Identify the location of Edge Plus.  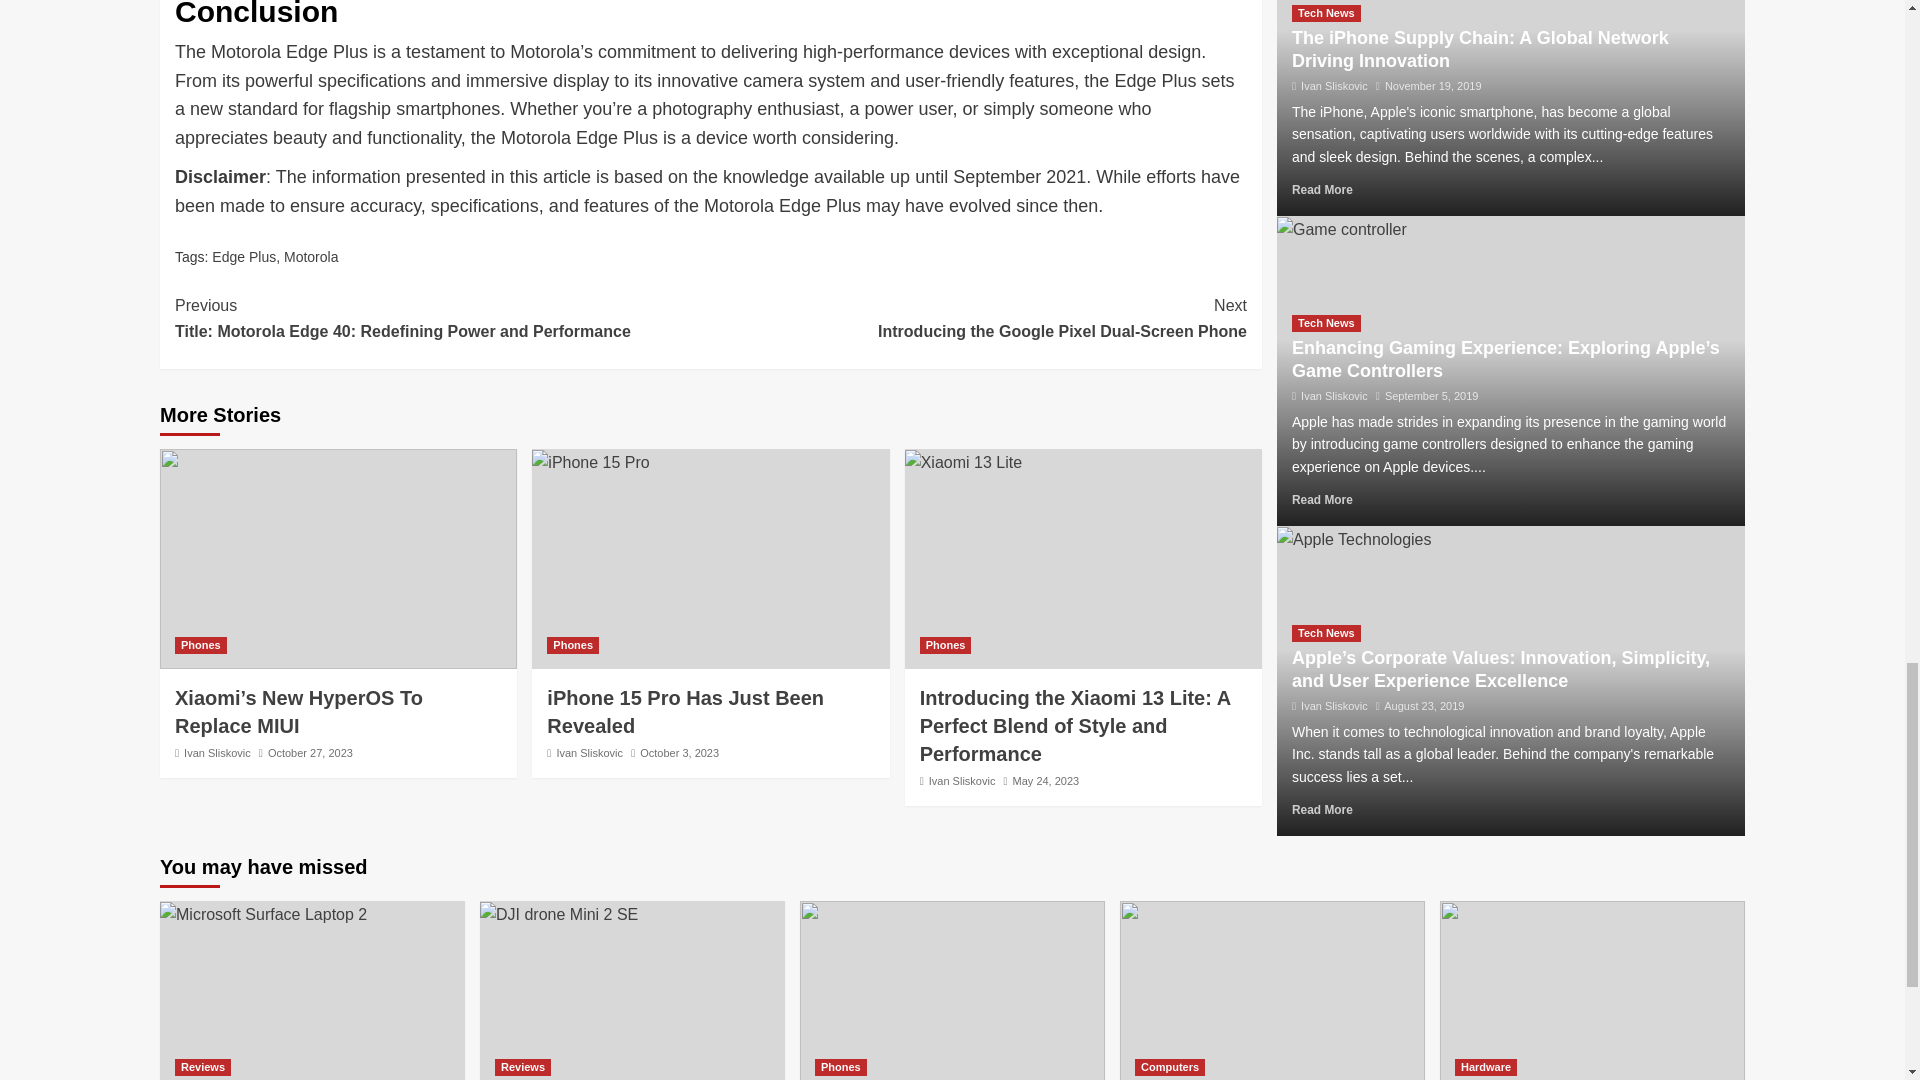
(244, 256).